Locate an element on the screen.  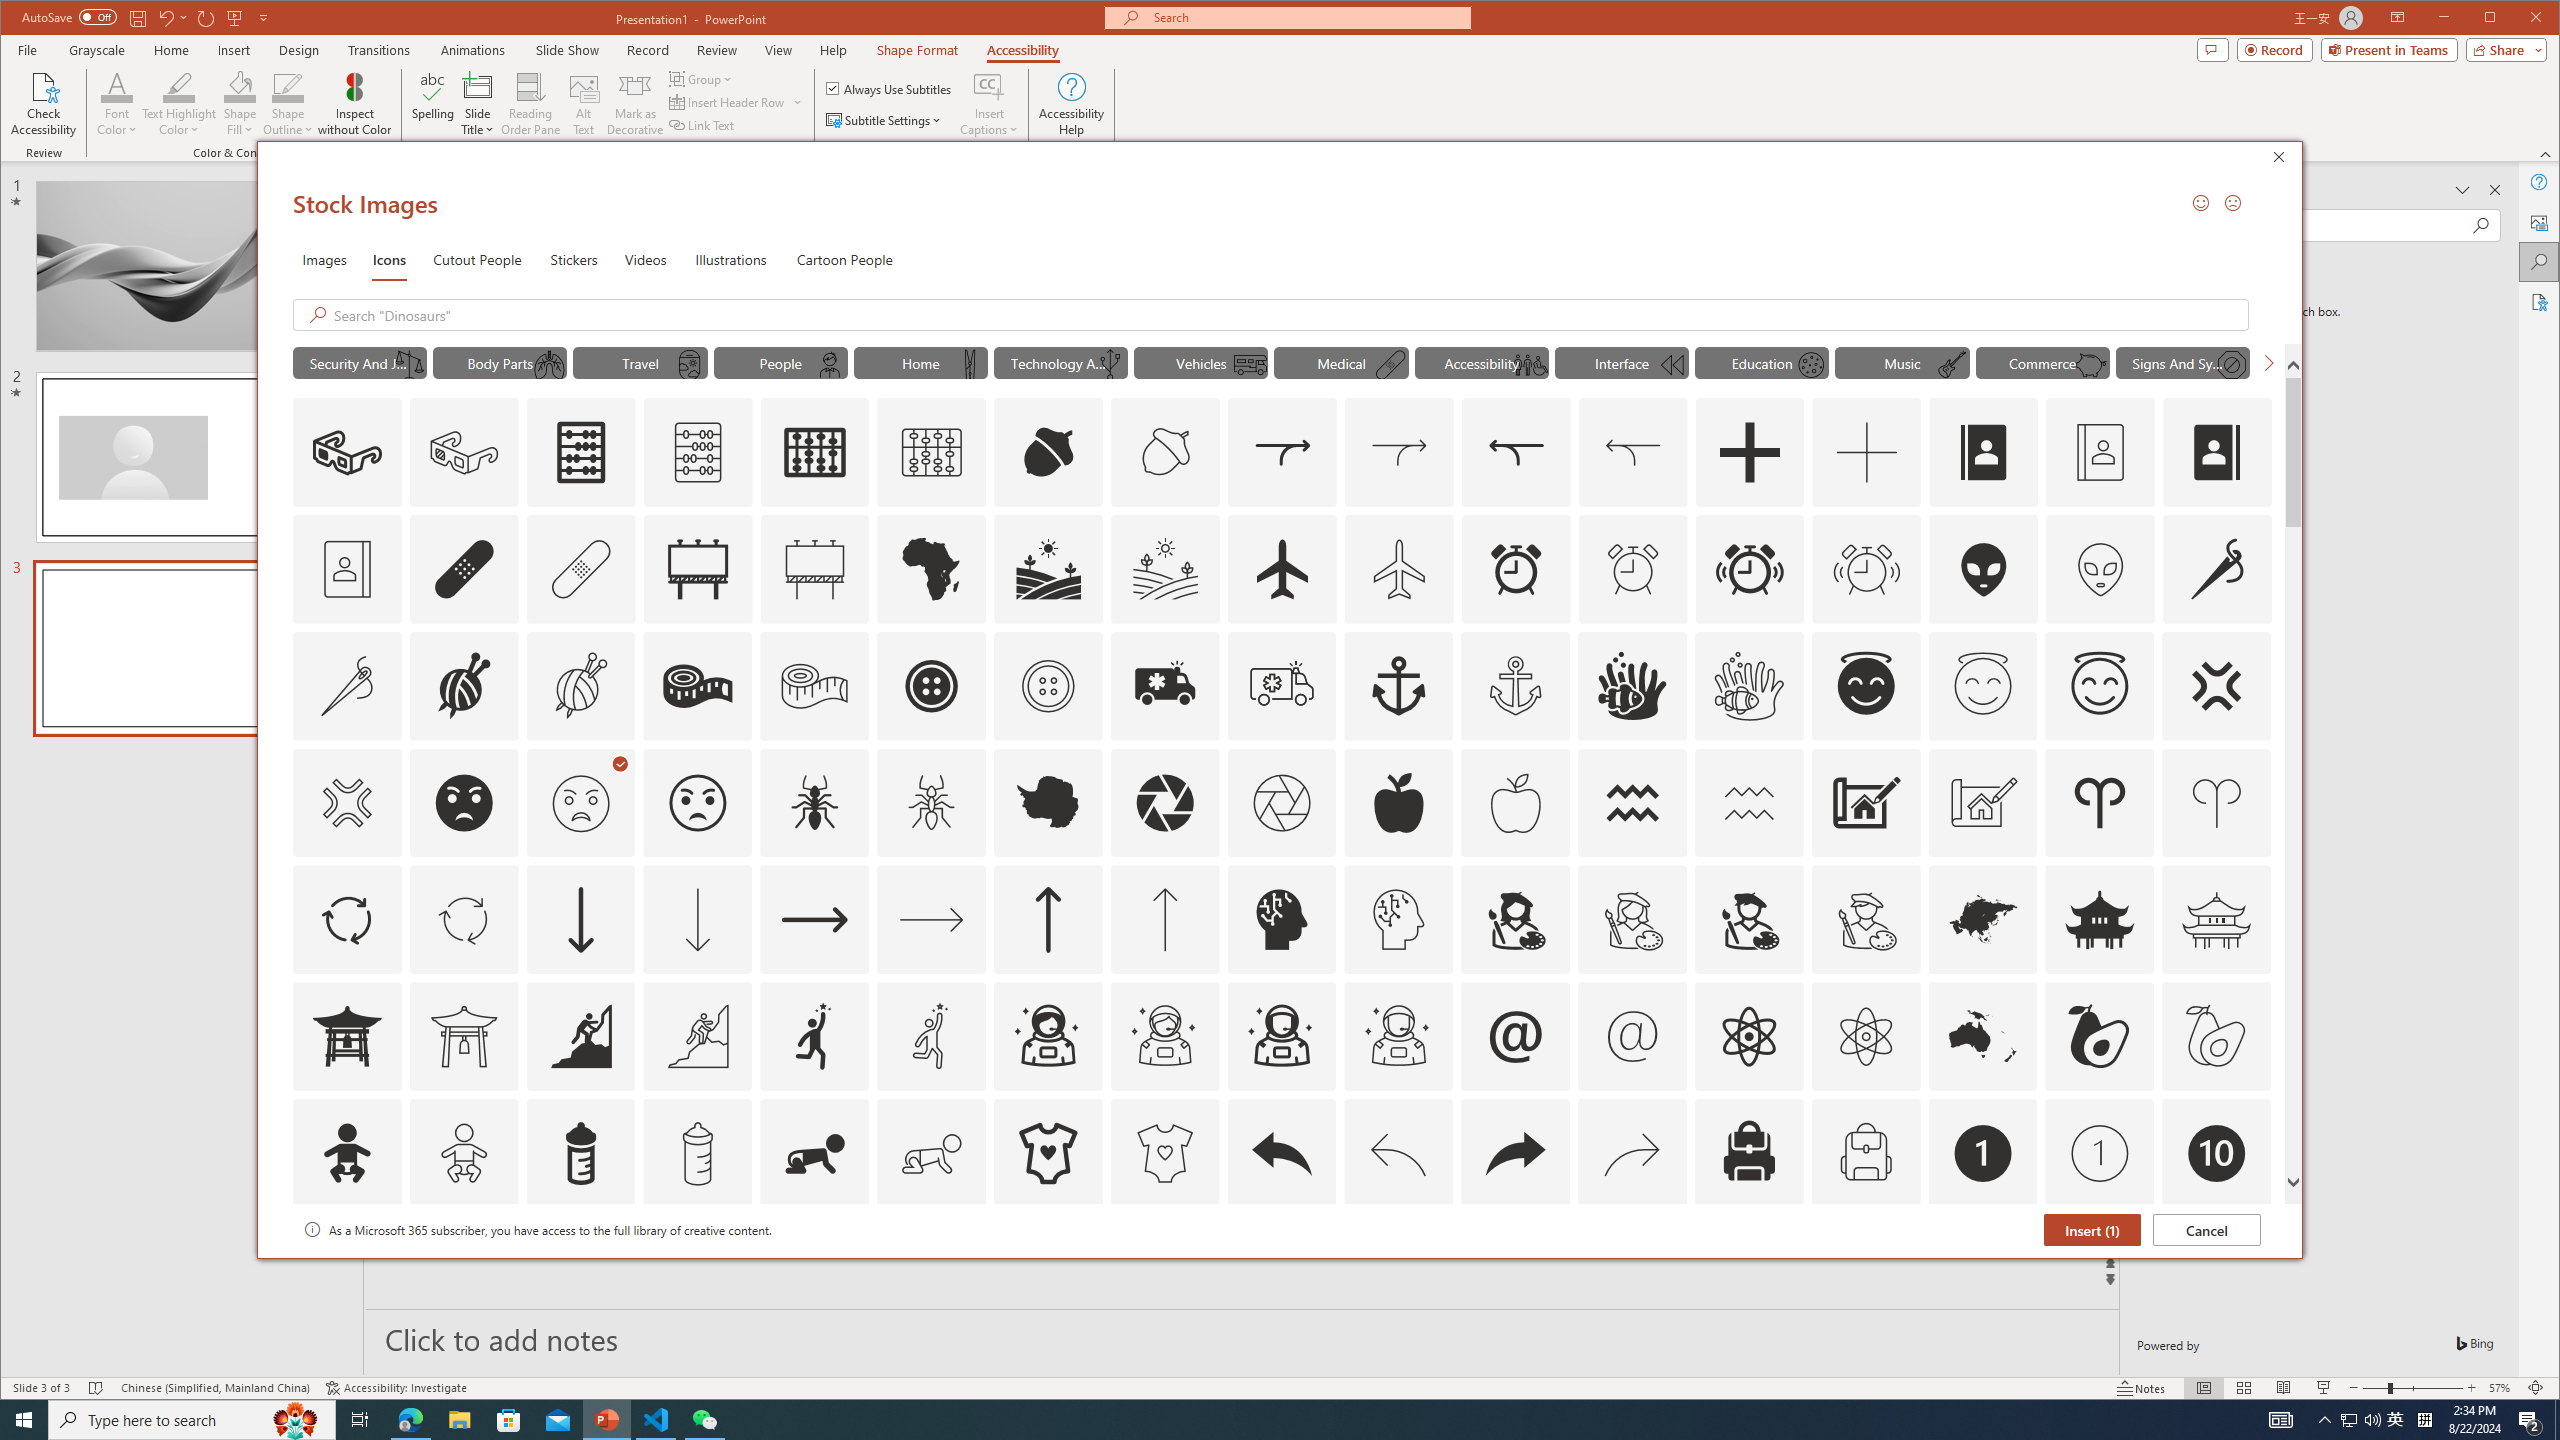
AutomationID: Icons_AstronautMale_M is located at coordinates (1398, 1036).